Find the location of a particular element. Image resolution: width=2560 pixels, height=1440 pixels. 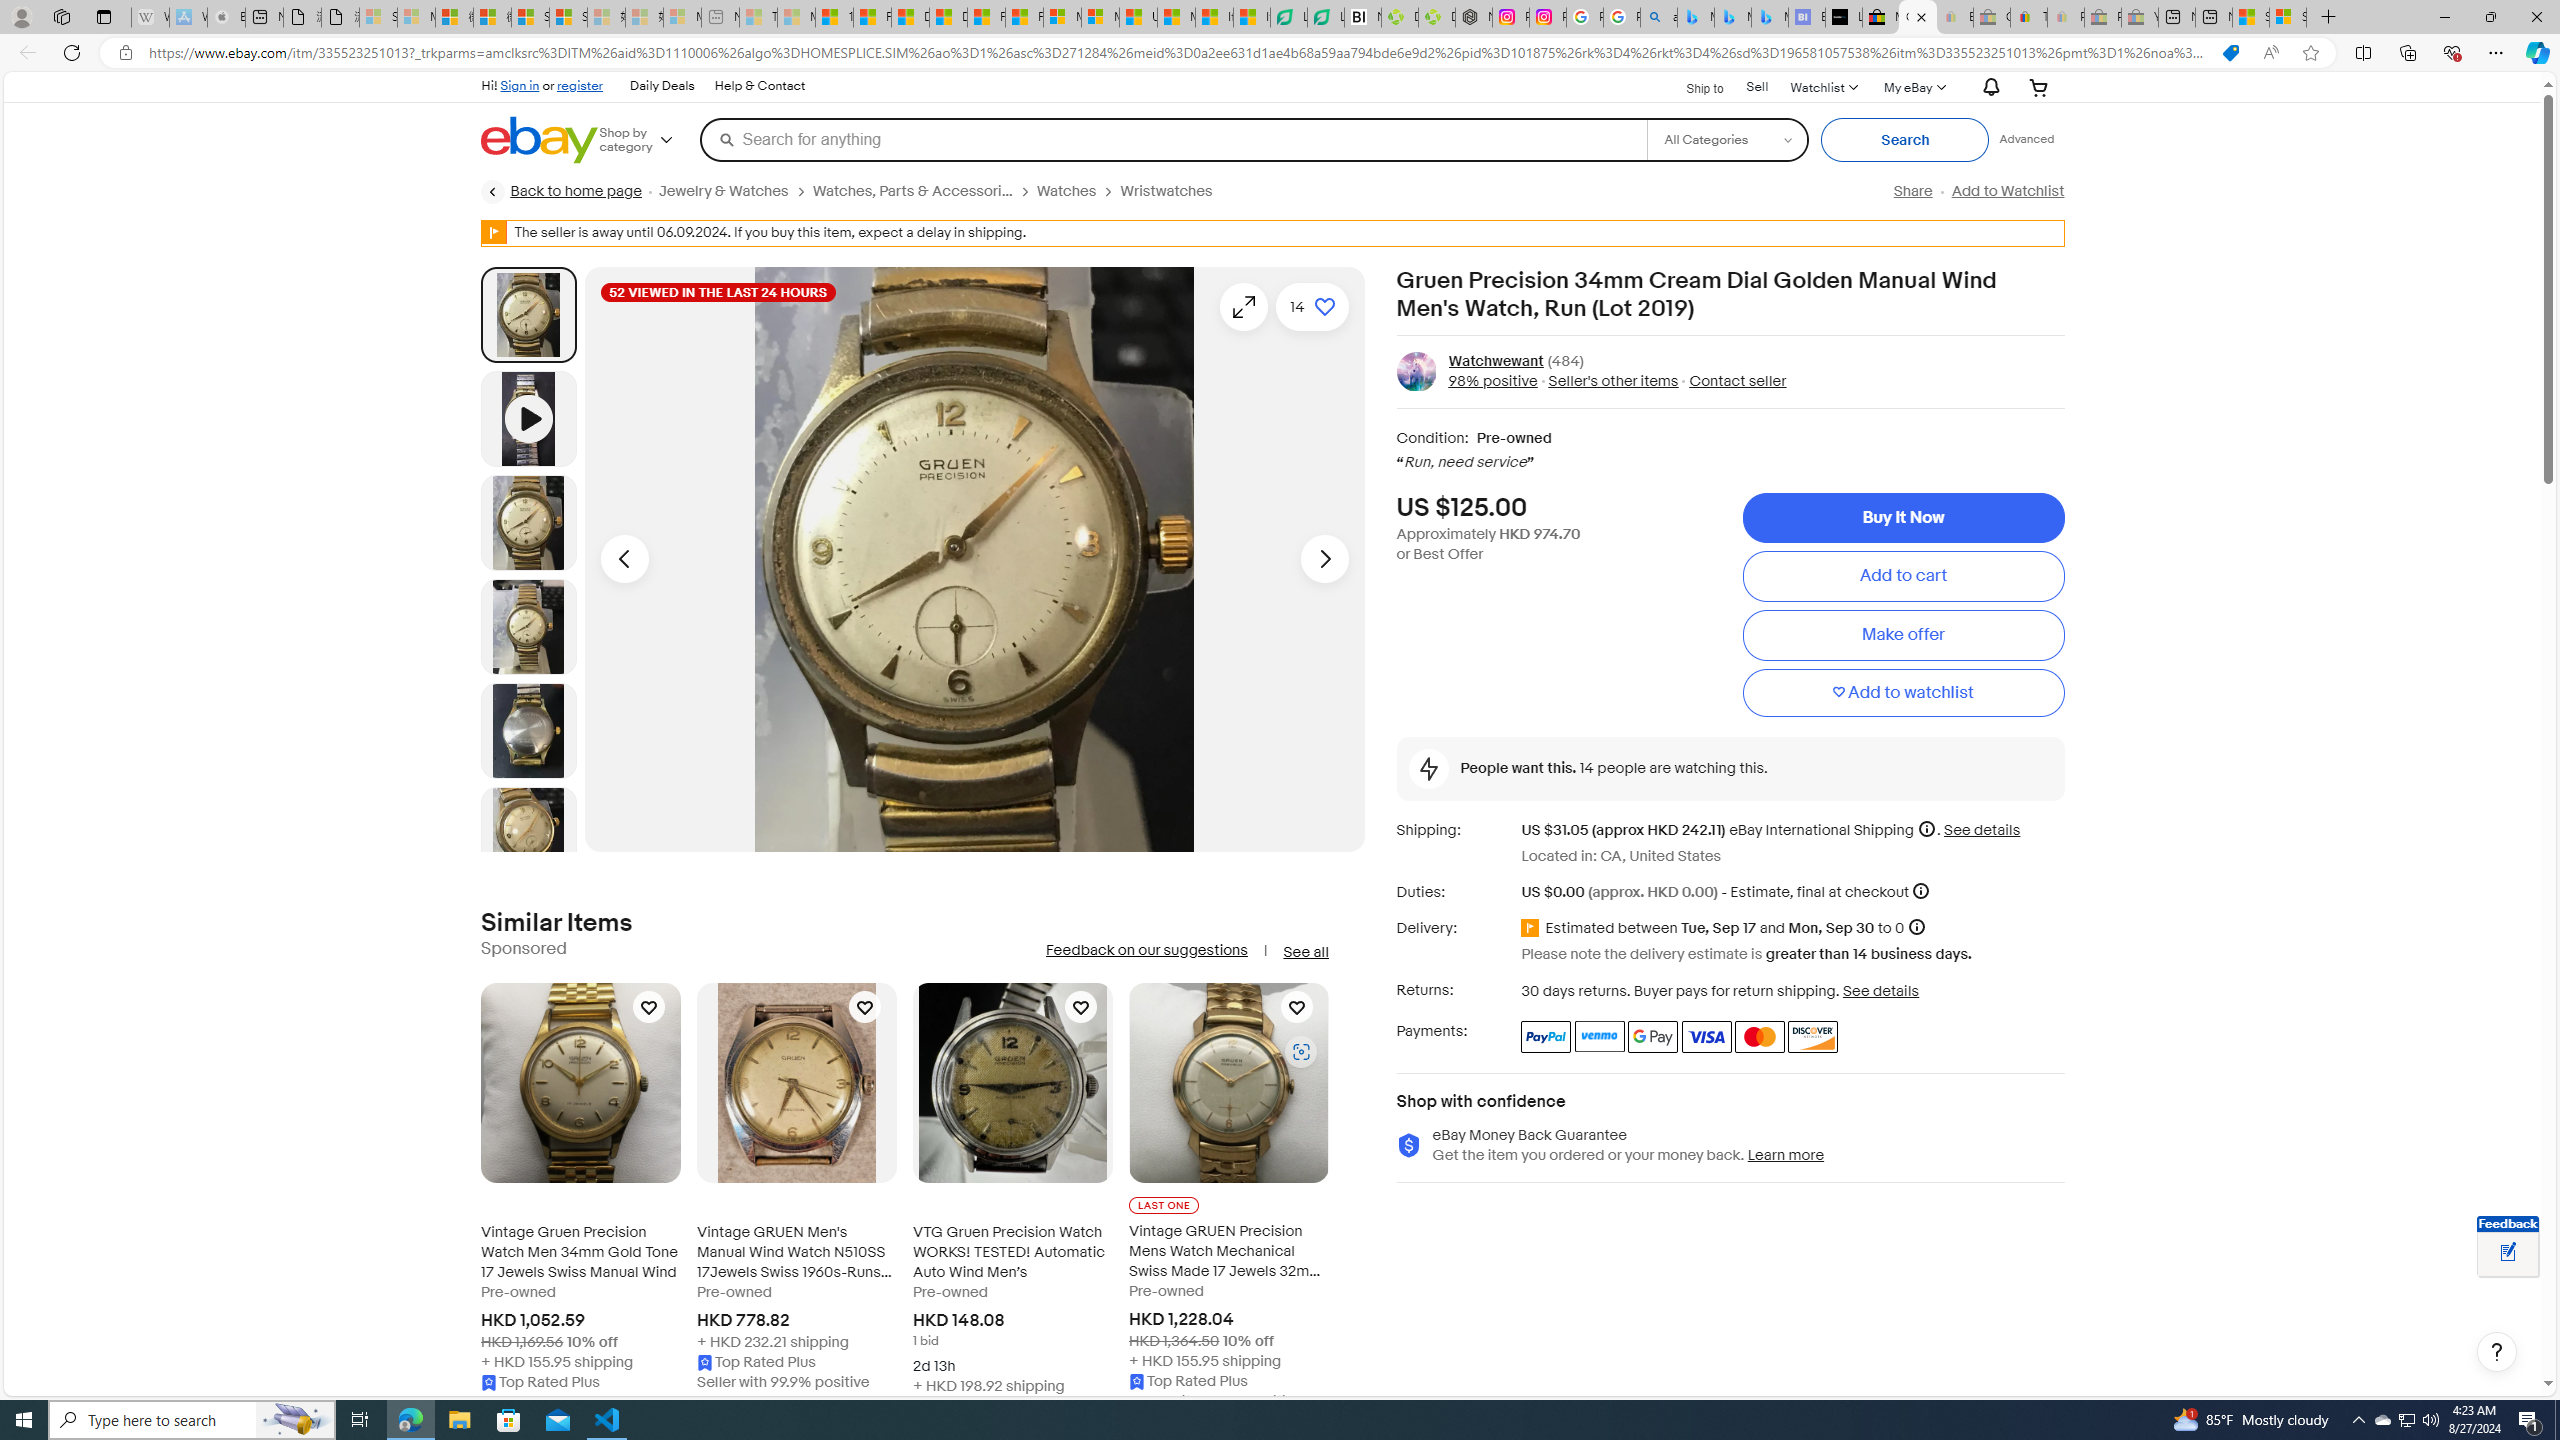

Daily Deals is located at coordinates (661, 86).